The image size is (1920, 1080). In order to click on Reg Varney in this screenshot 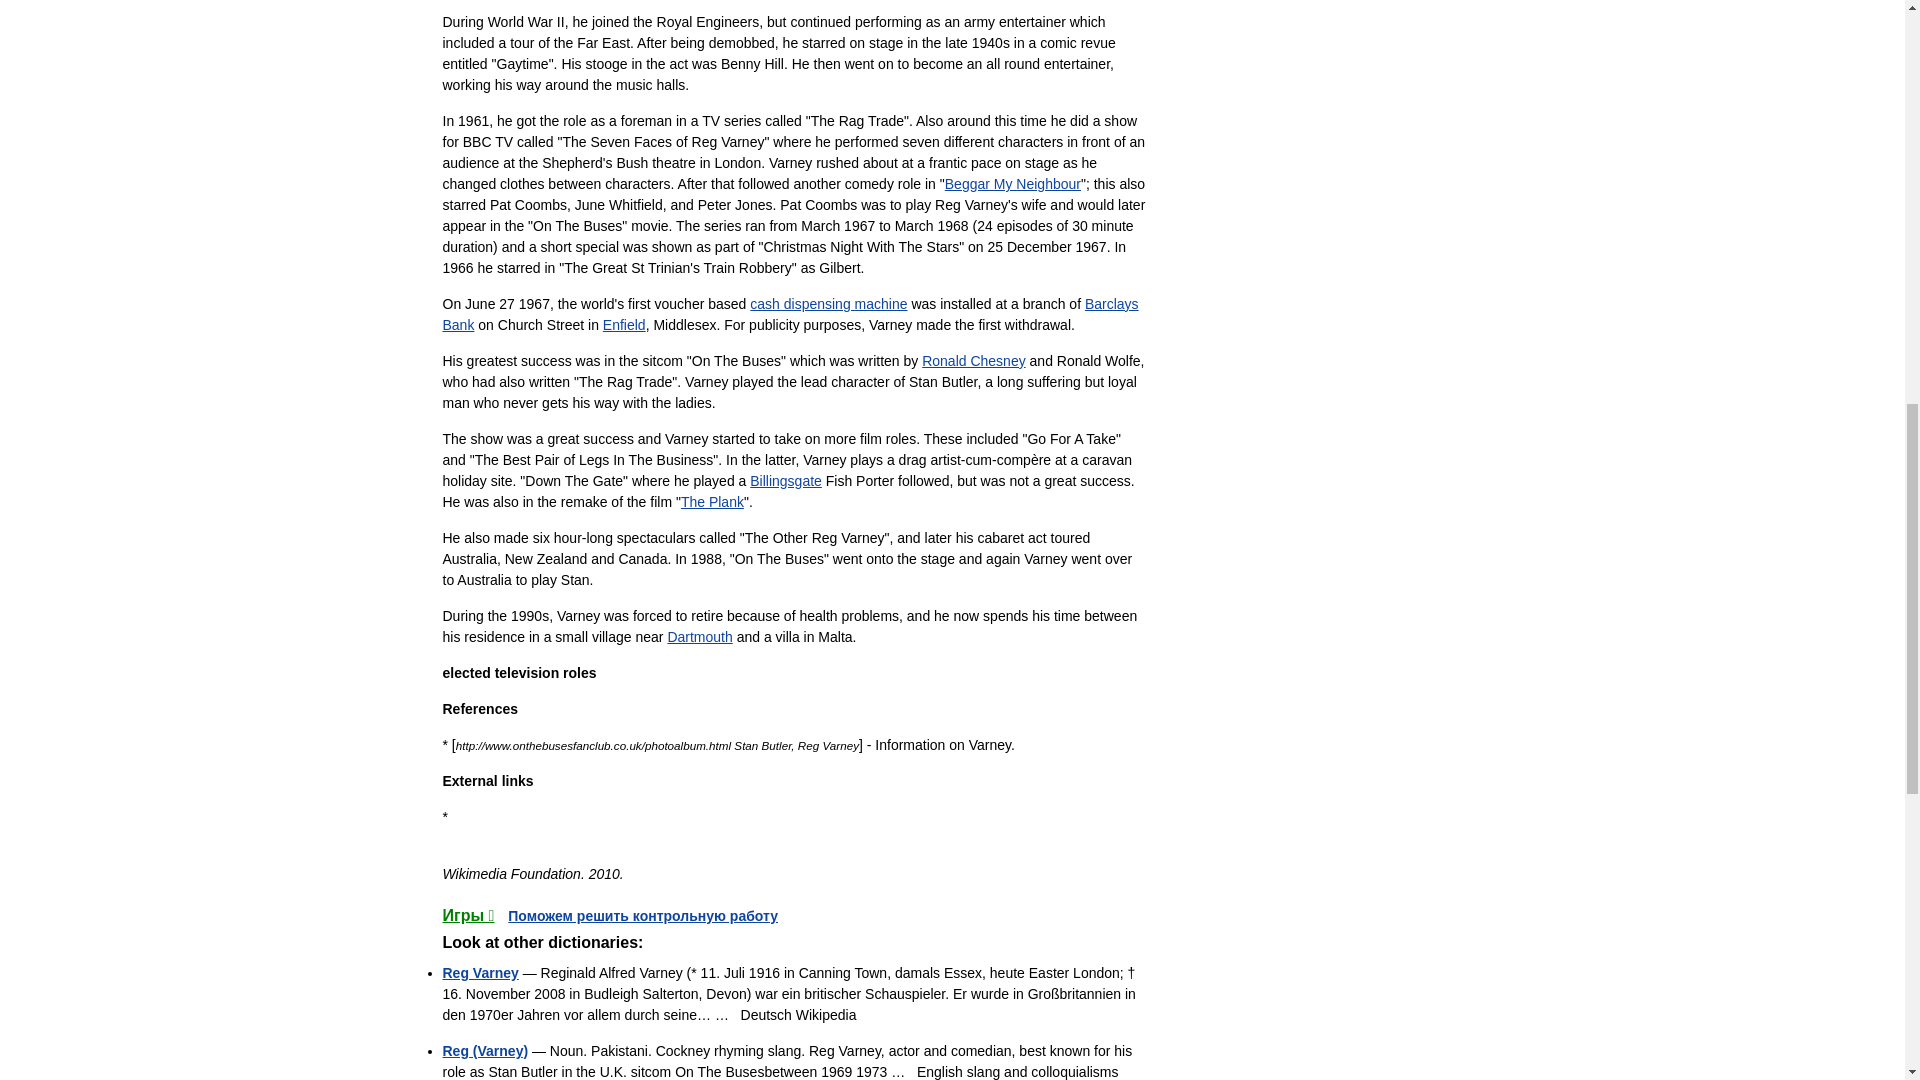, I will do `click(480, 972)`.